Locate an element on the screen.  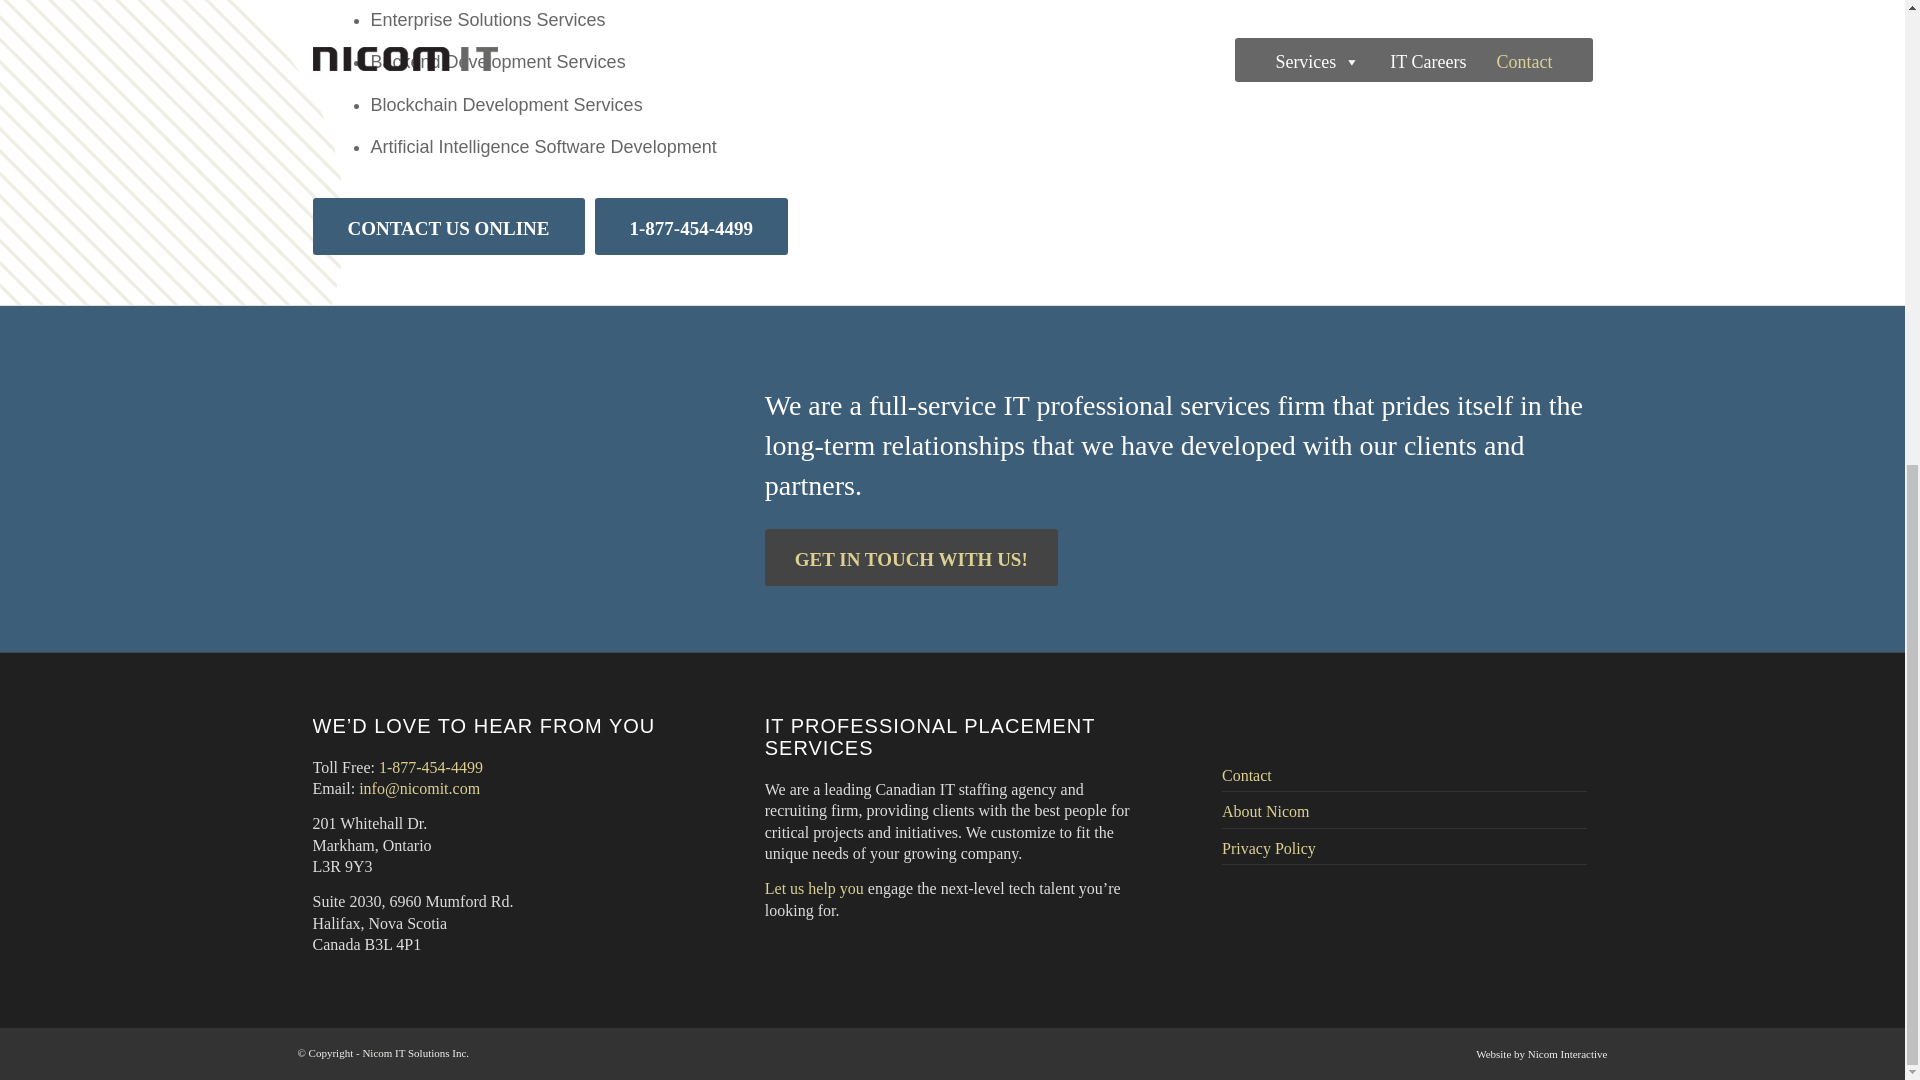
CONTACT US ONLINE is located at coordinates (447, 225).